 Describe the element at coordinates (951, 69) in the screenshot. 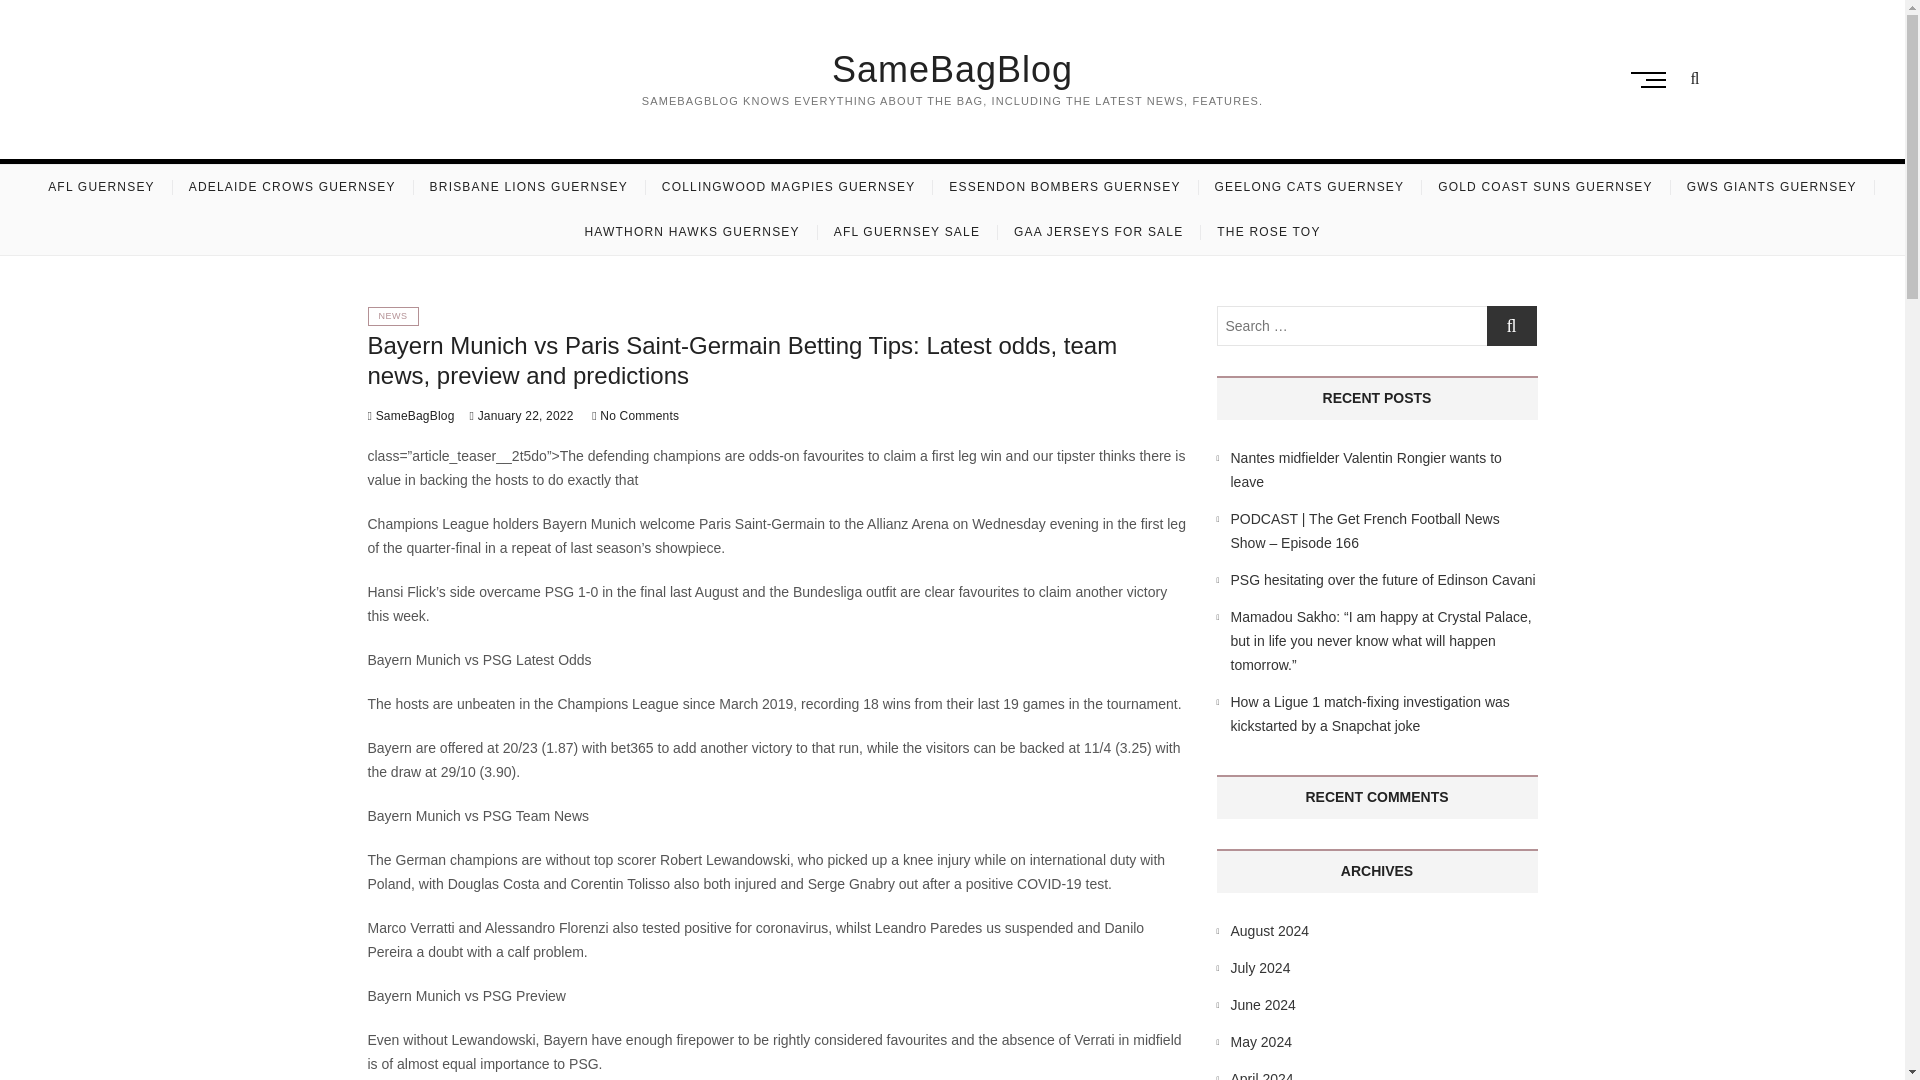

I see `SameBagBlog` at that location.